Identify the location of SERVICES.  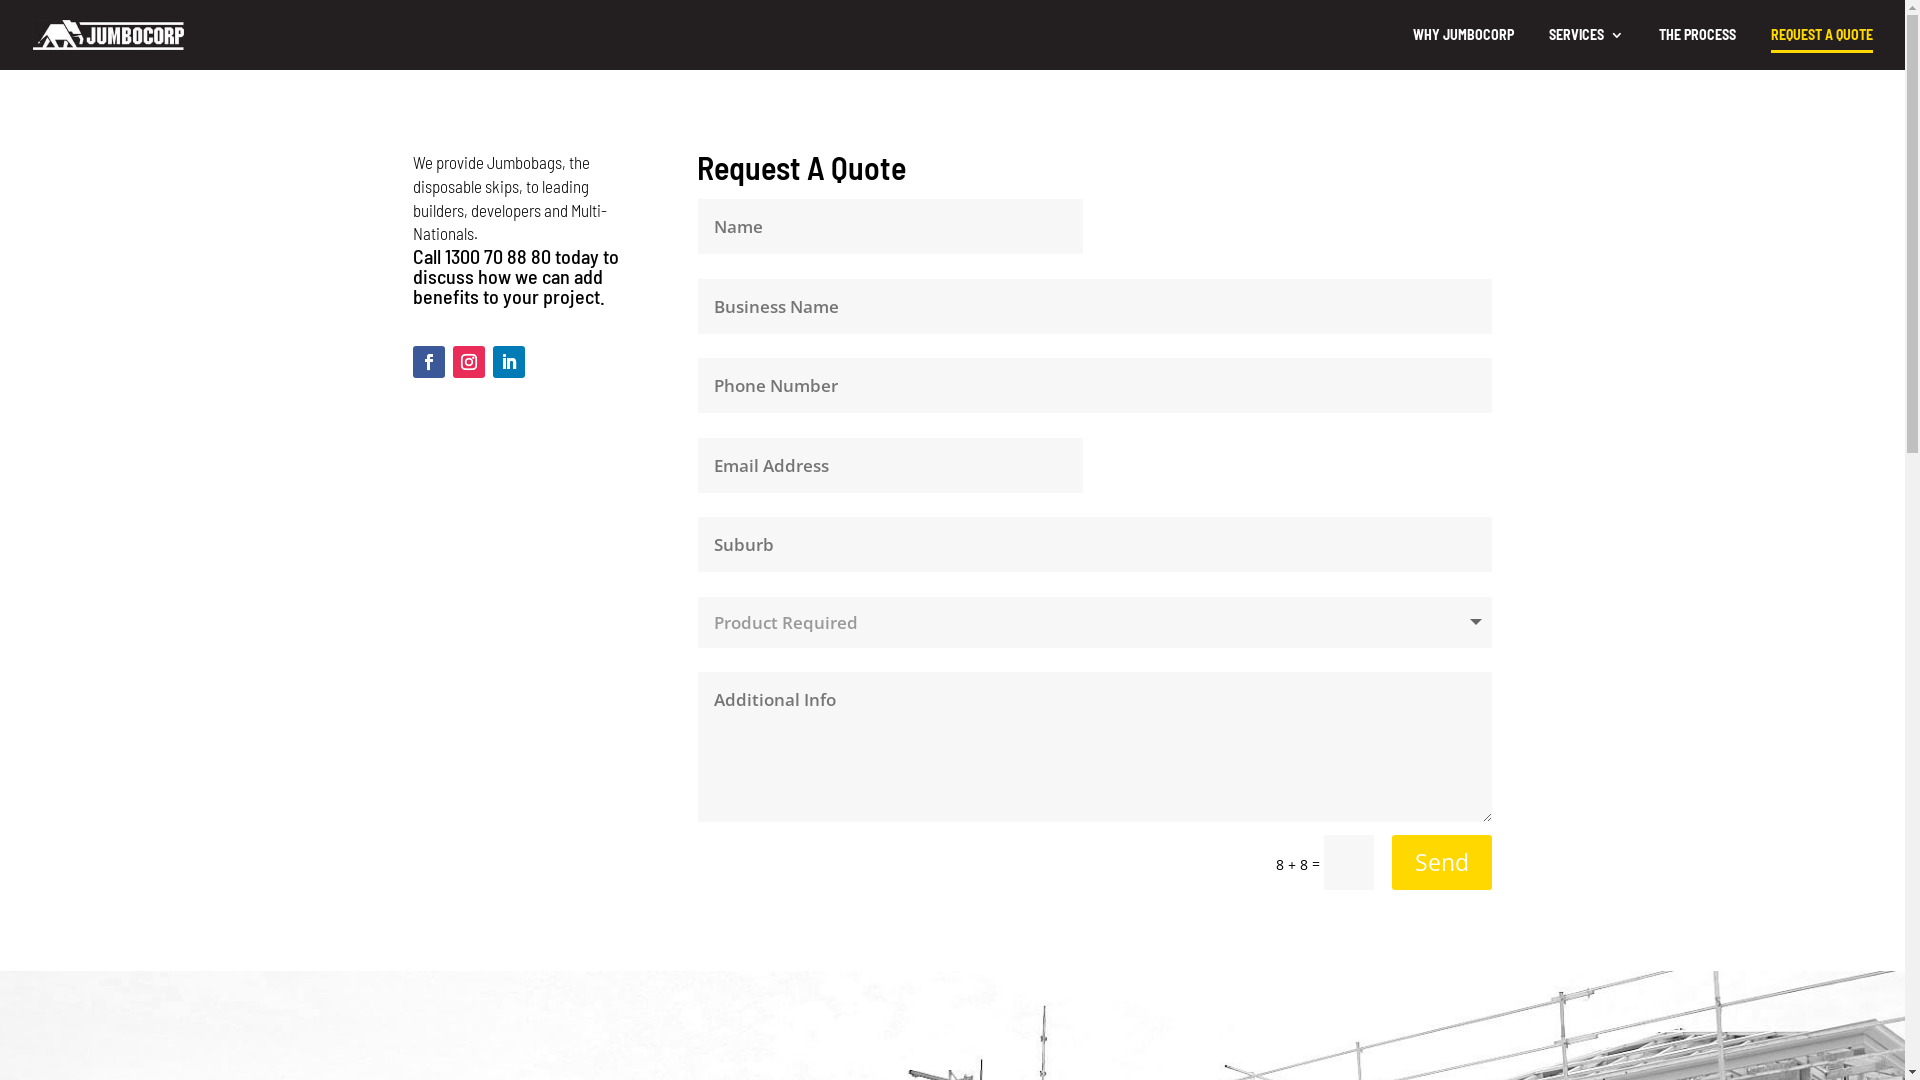
(1586, 49).